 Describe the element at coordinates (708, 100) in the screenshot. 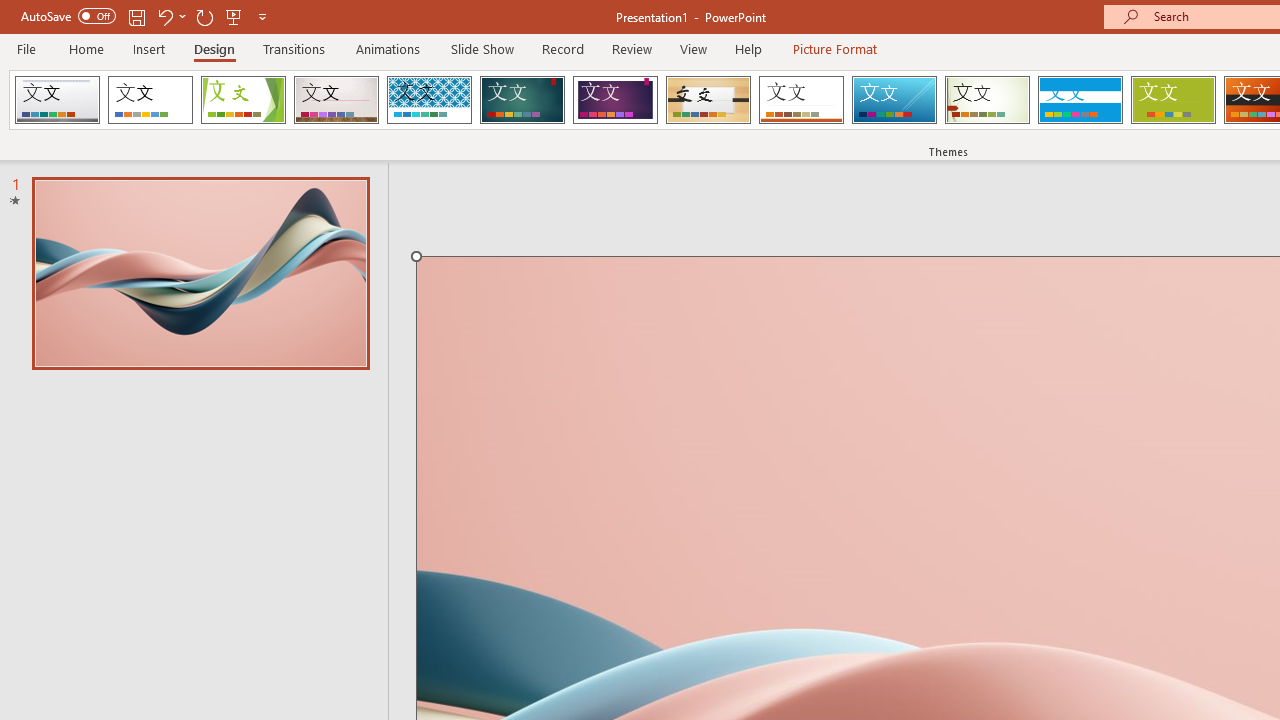

I see `Organic` at that location.